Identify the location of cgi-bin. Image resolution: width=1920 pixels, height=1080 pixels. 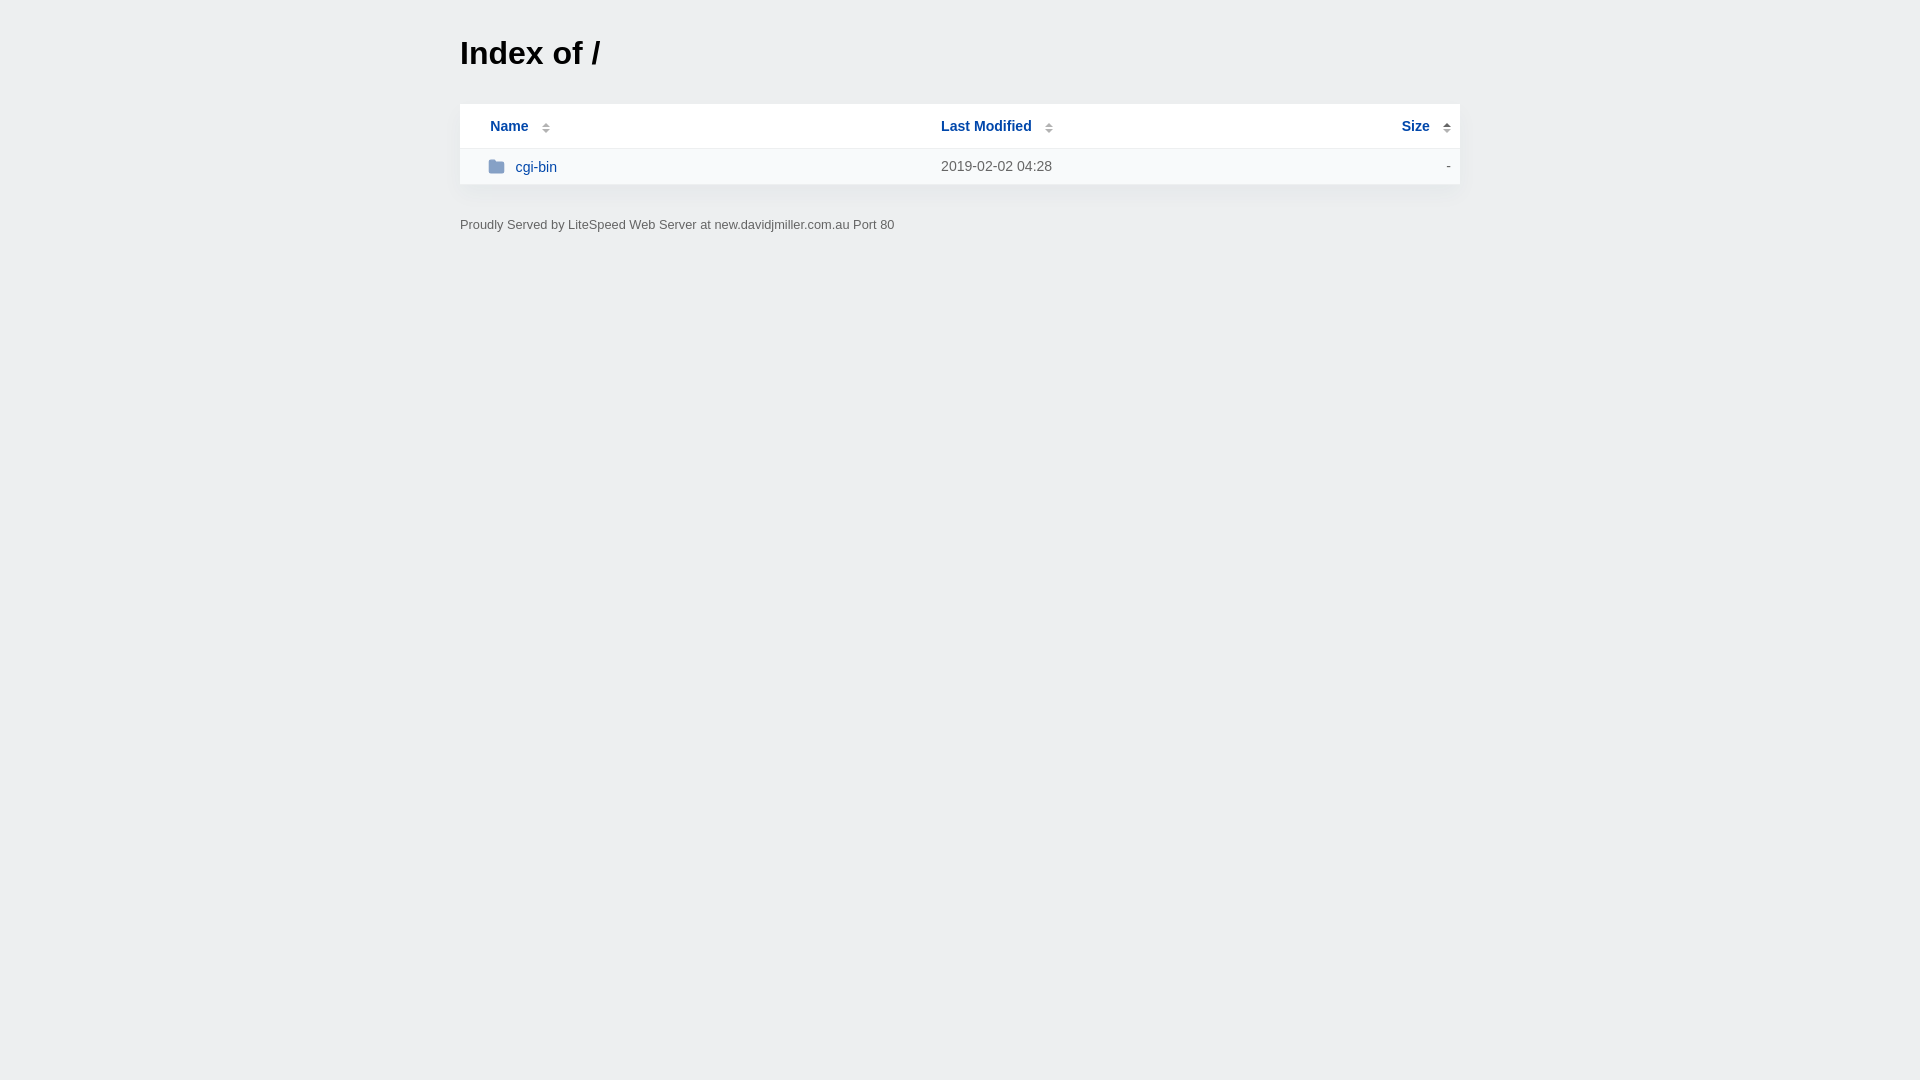
(706, 166).